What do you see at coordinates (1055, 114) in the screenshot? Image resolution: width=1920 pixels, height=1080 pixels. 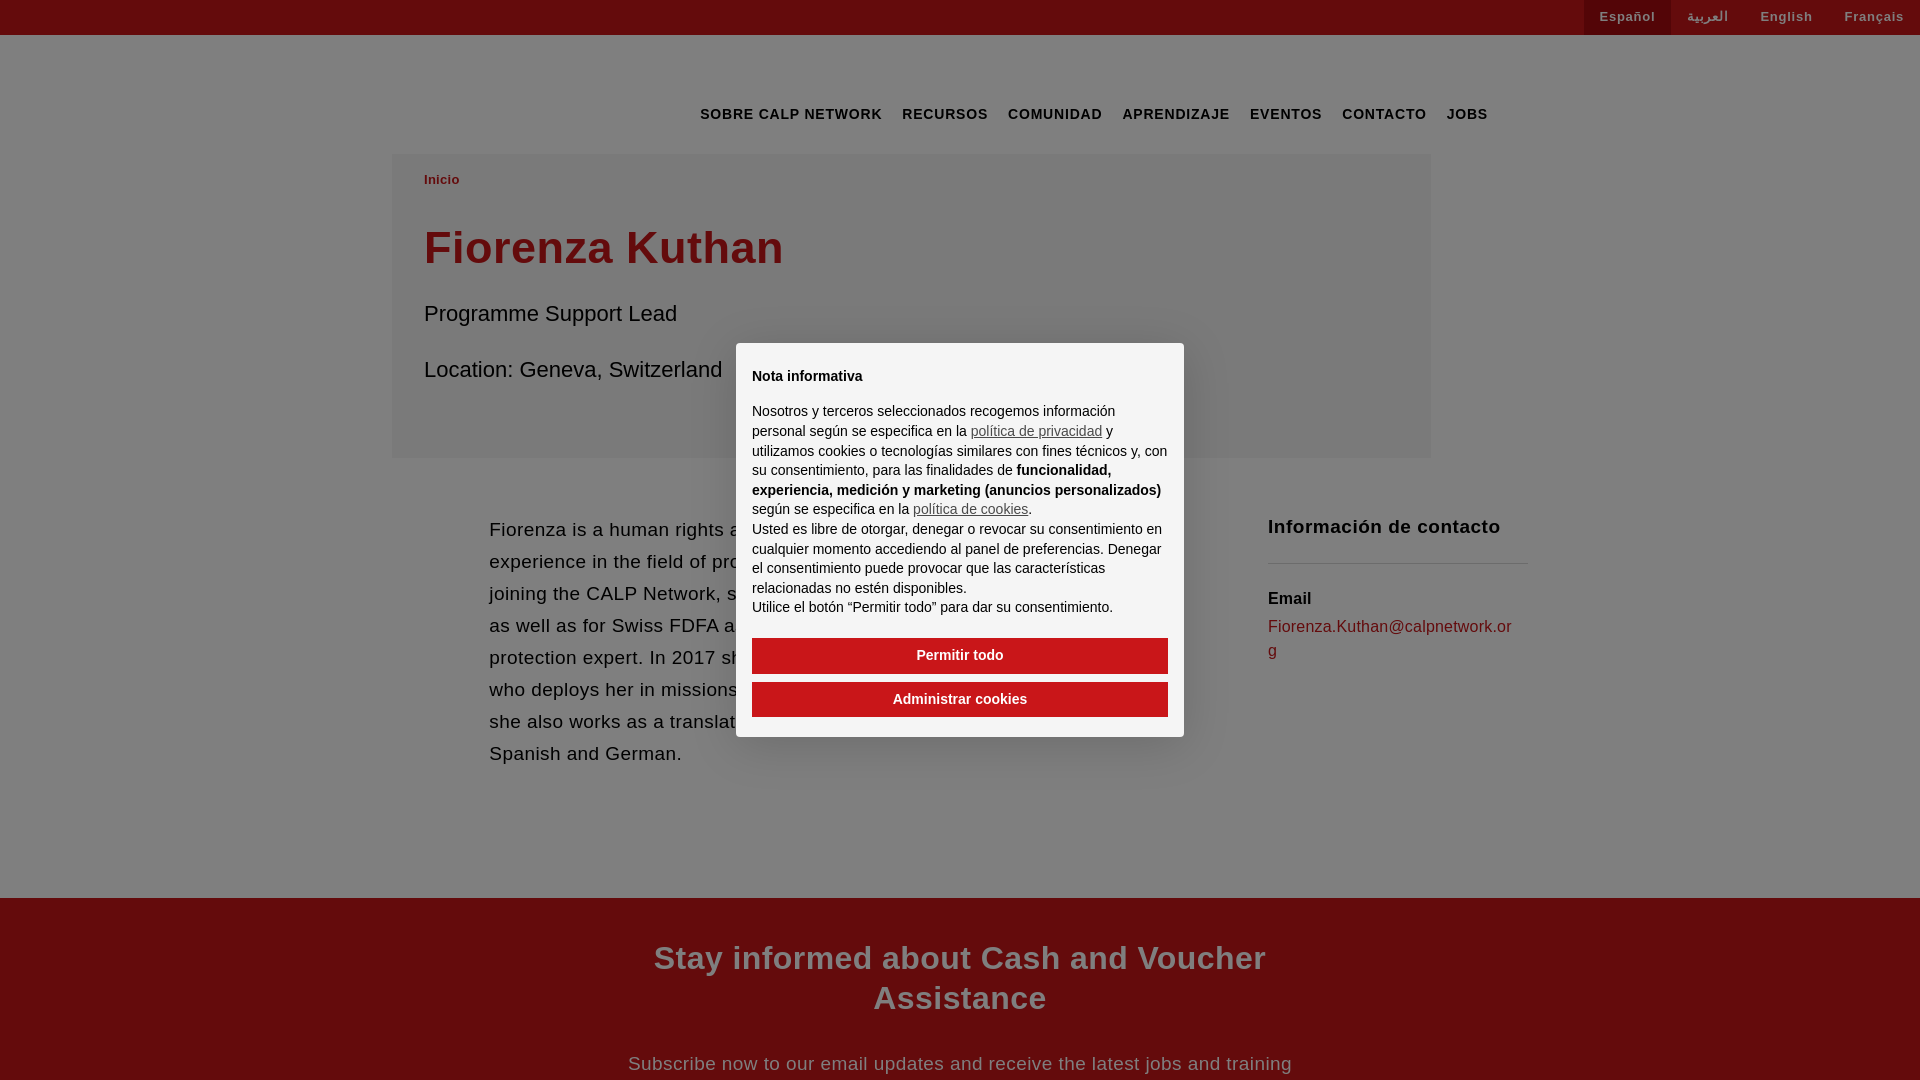 I see `COMUNIDAD` at bounding box center [1055, 114].